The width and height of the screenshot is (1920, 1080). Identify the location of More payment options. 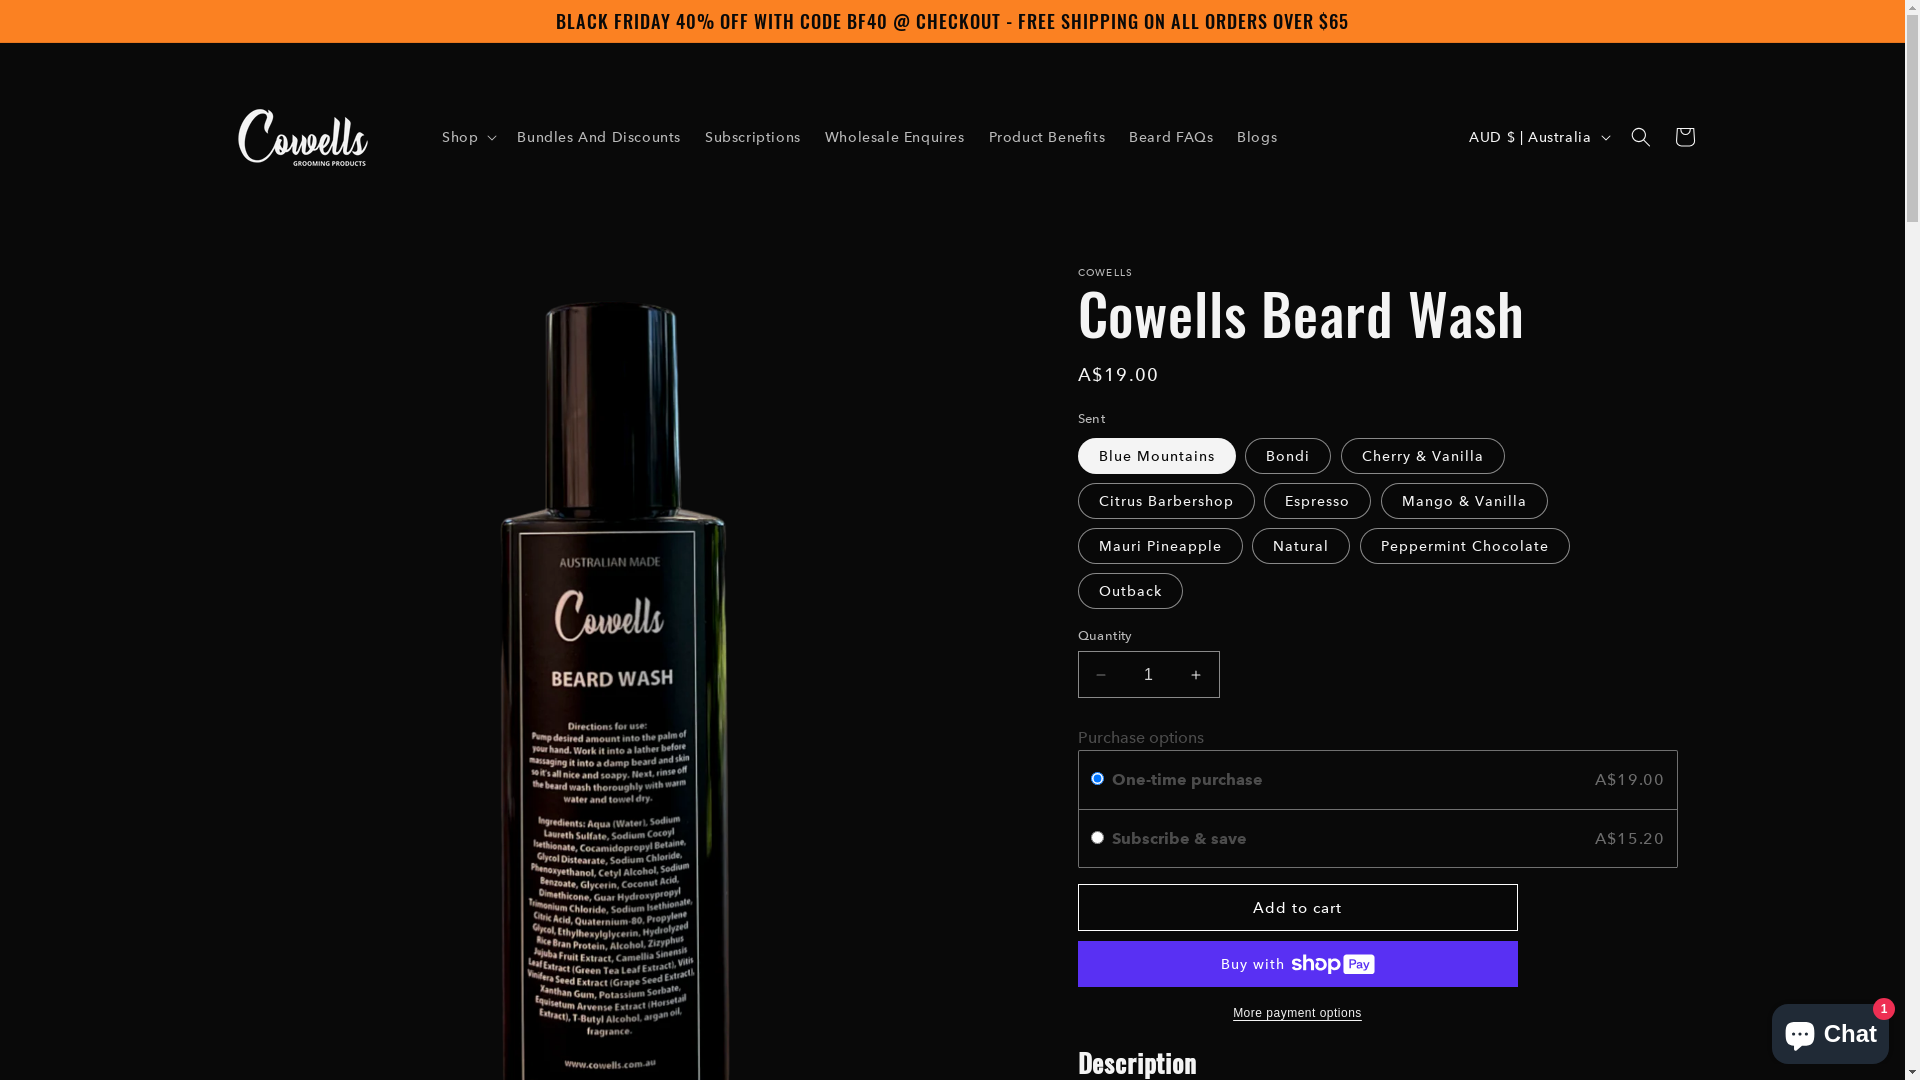
(1298, 1013).